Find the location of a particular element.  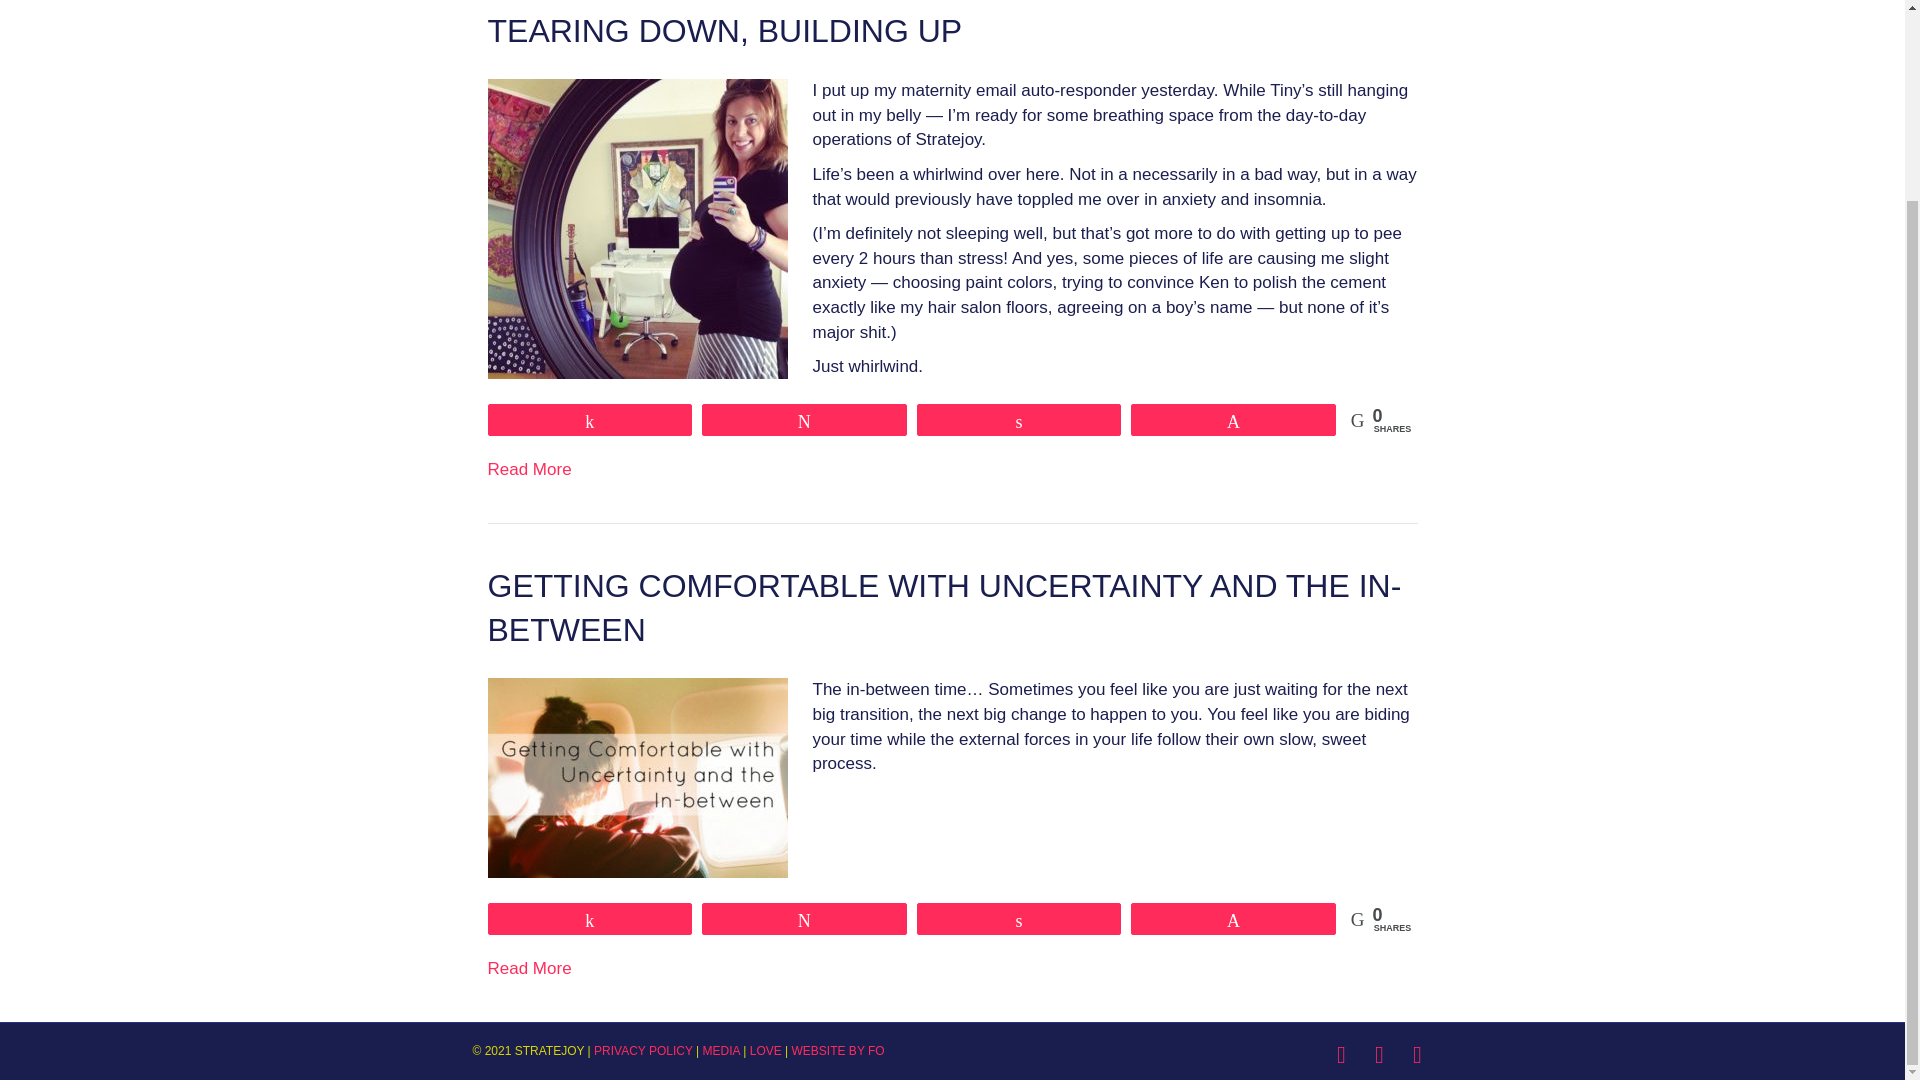

MEDIA is located at coordinates (720, 1051).